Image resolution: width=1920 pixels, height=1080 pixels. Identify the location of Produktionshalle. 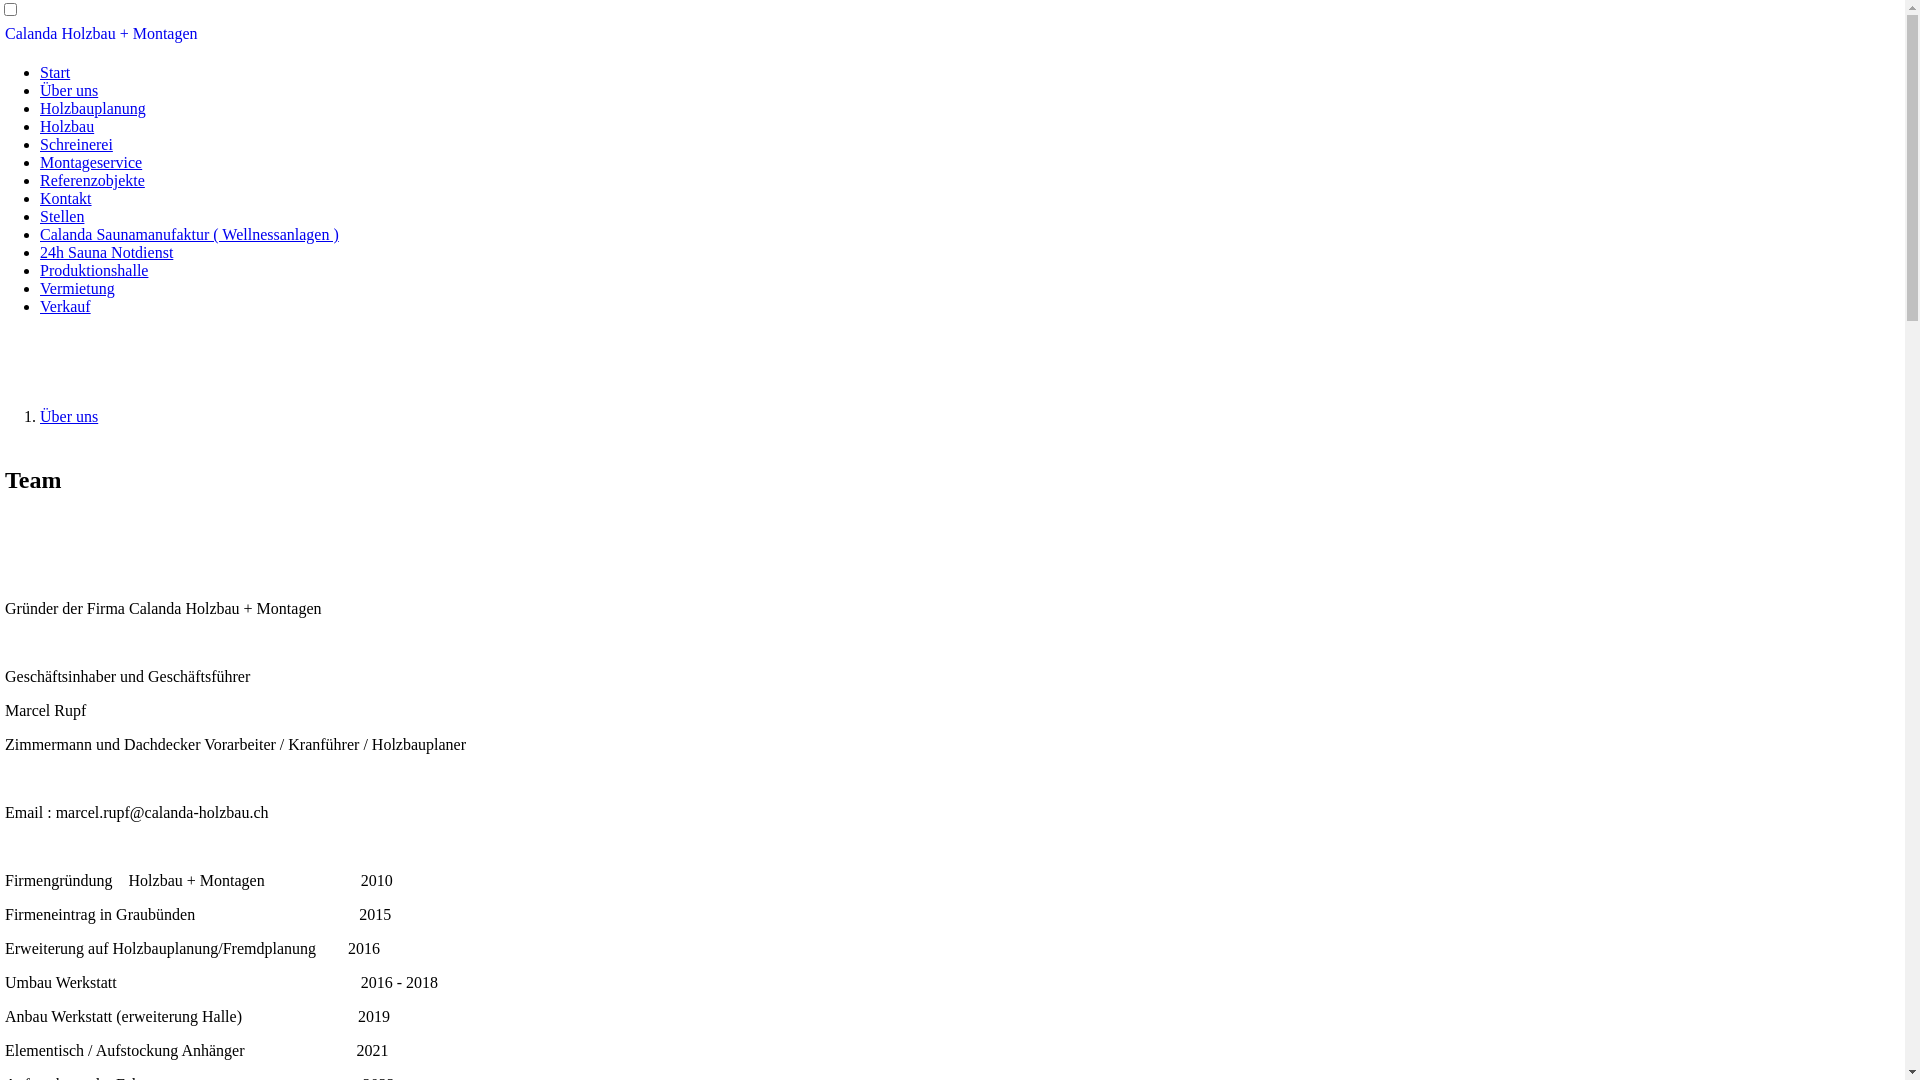
(94, 270).